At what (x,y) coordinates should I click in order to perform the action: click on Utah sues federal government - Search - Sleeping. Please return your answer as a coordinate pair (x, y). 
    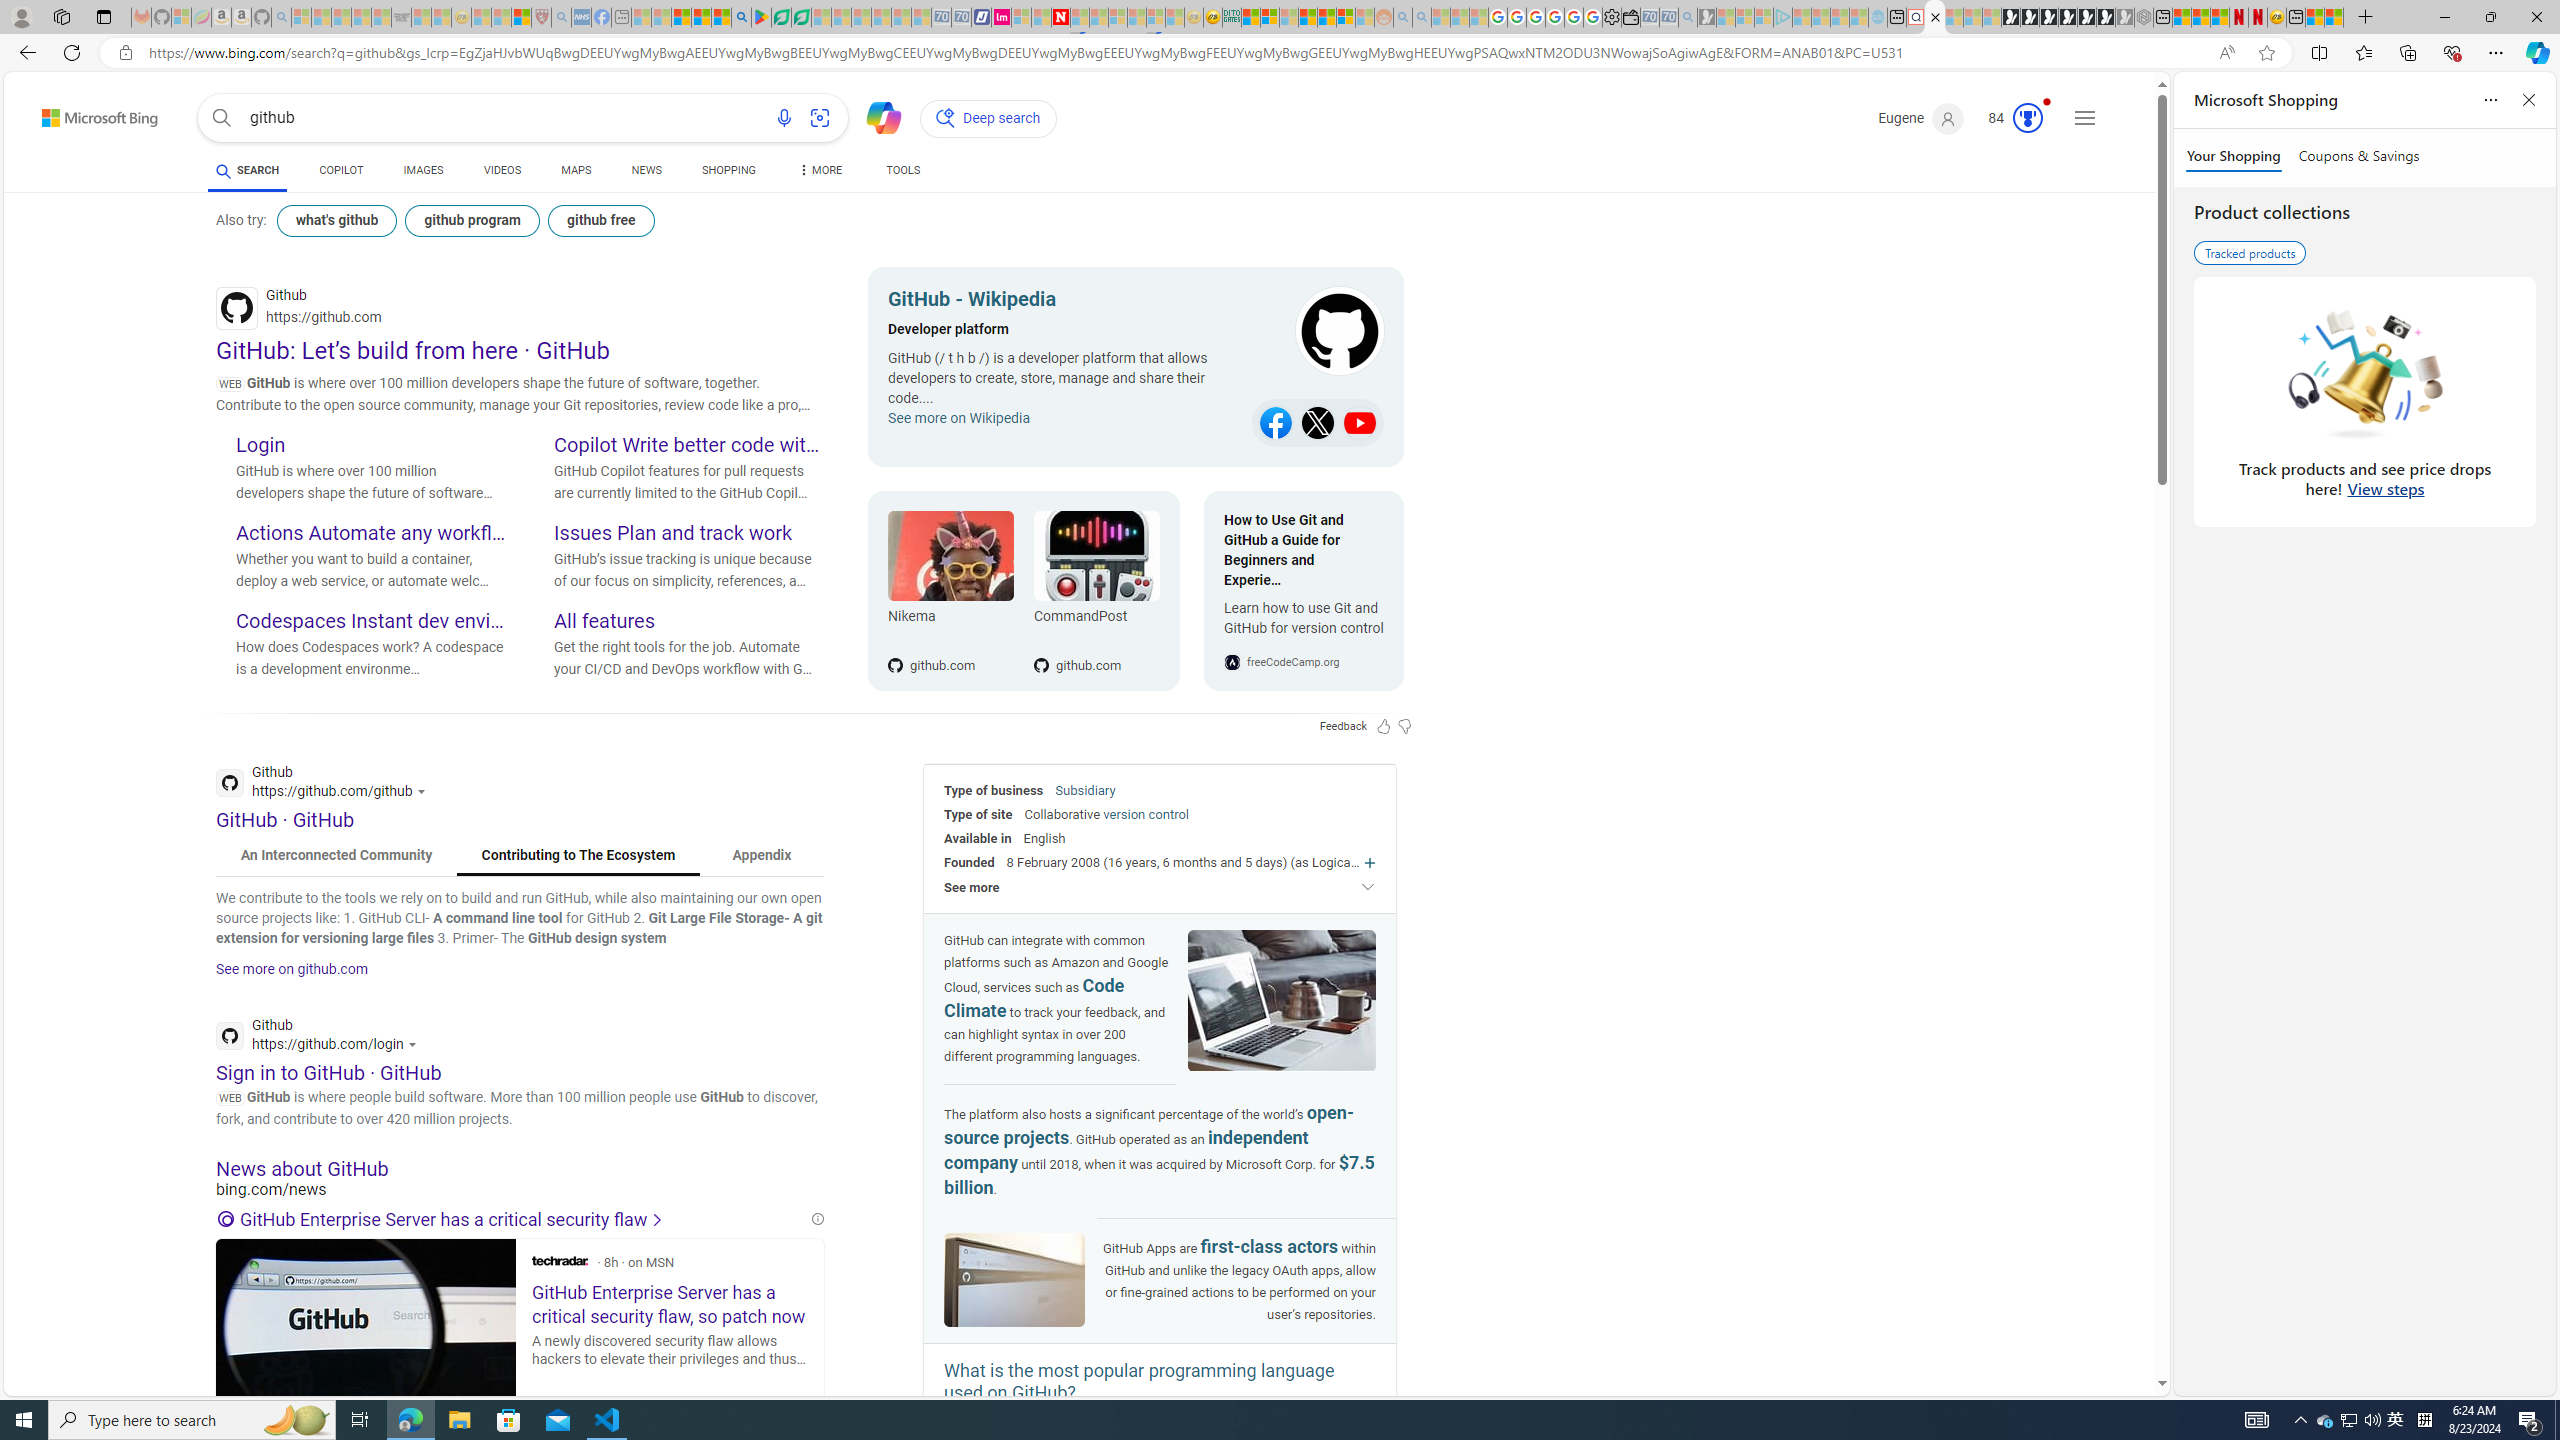
    Looking at the image, I should click on (1420, 17).